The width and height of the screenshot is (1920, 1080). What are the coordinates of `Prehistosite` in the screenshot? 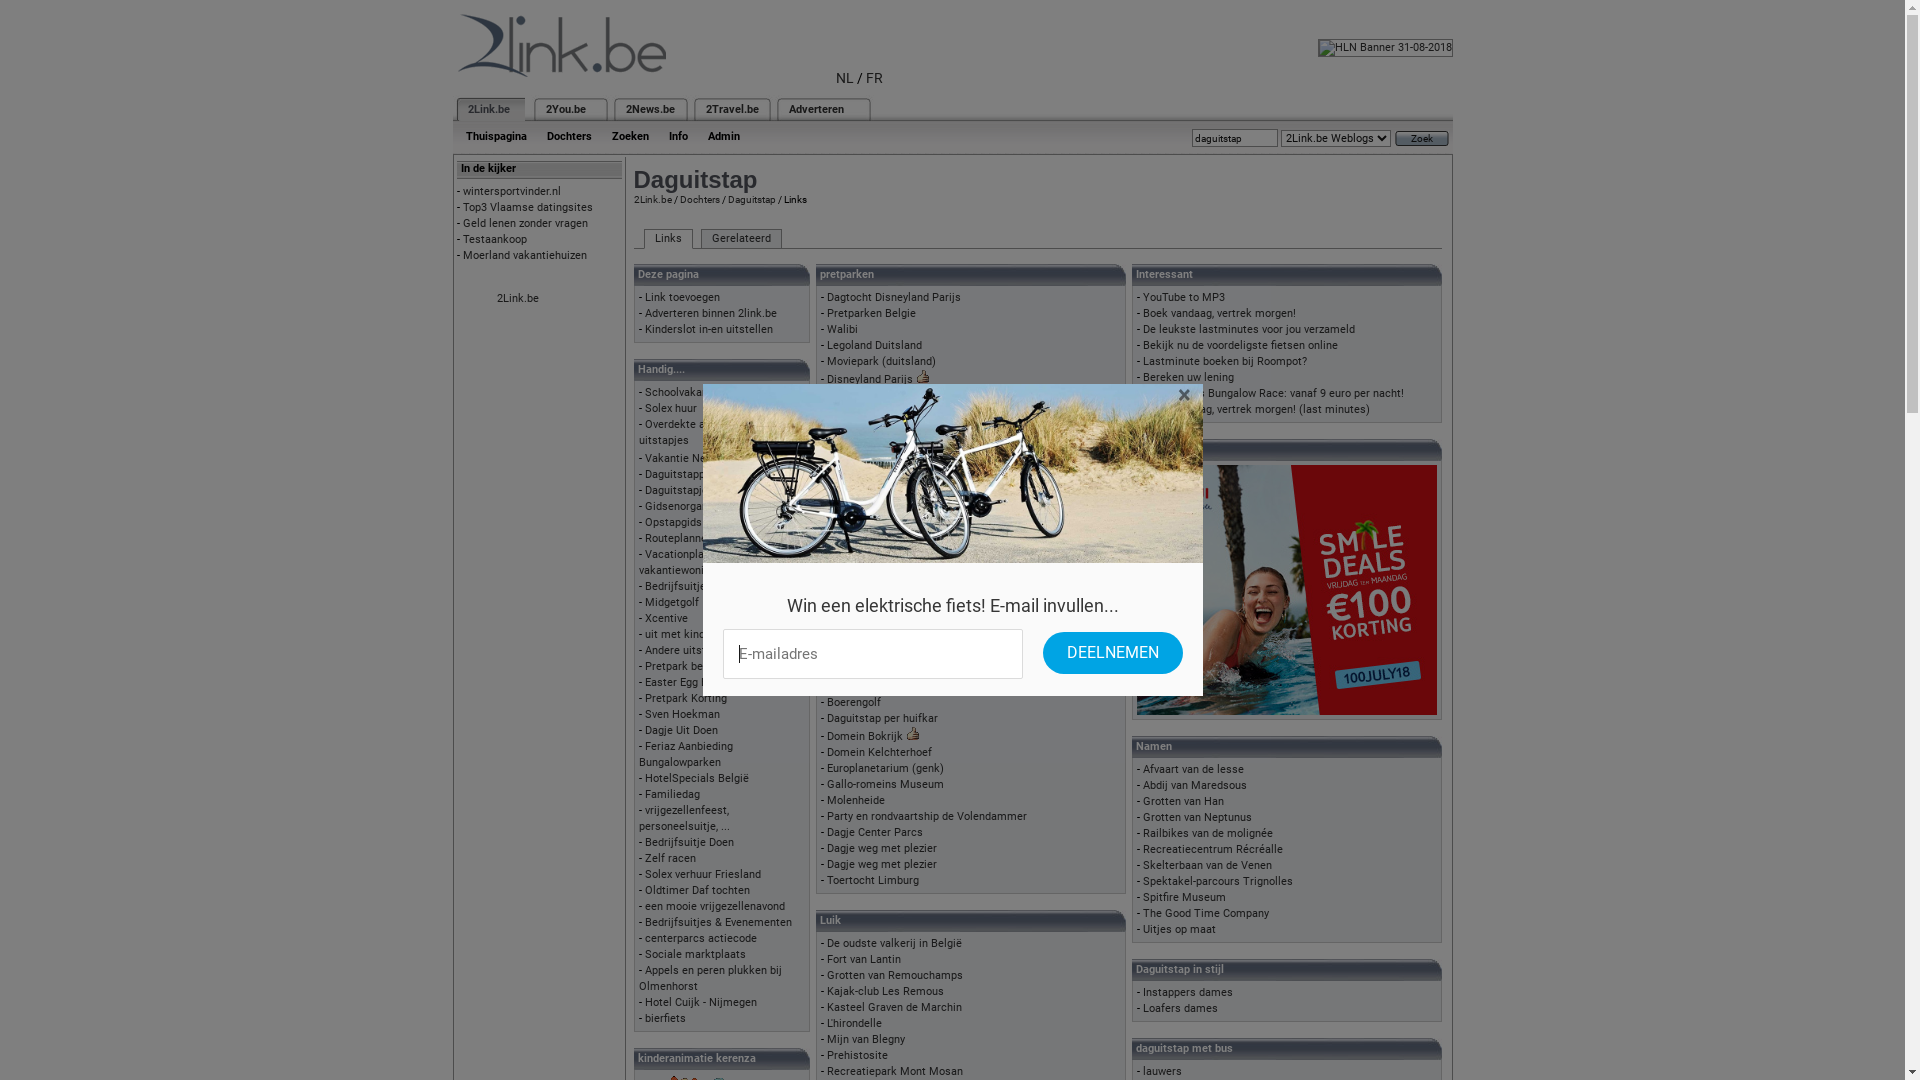 It's located at (856, 1056).